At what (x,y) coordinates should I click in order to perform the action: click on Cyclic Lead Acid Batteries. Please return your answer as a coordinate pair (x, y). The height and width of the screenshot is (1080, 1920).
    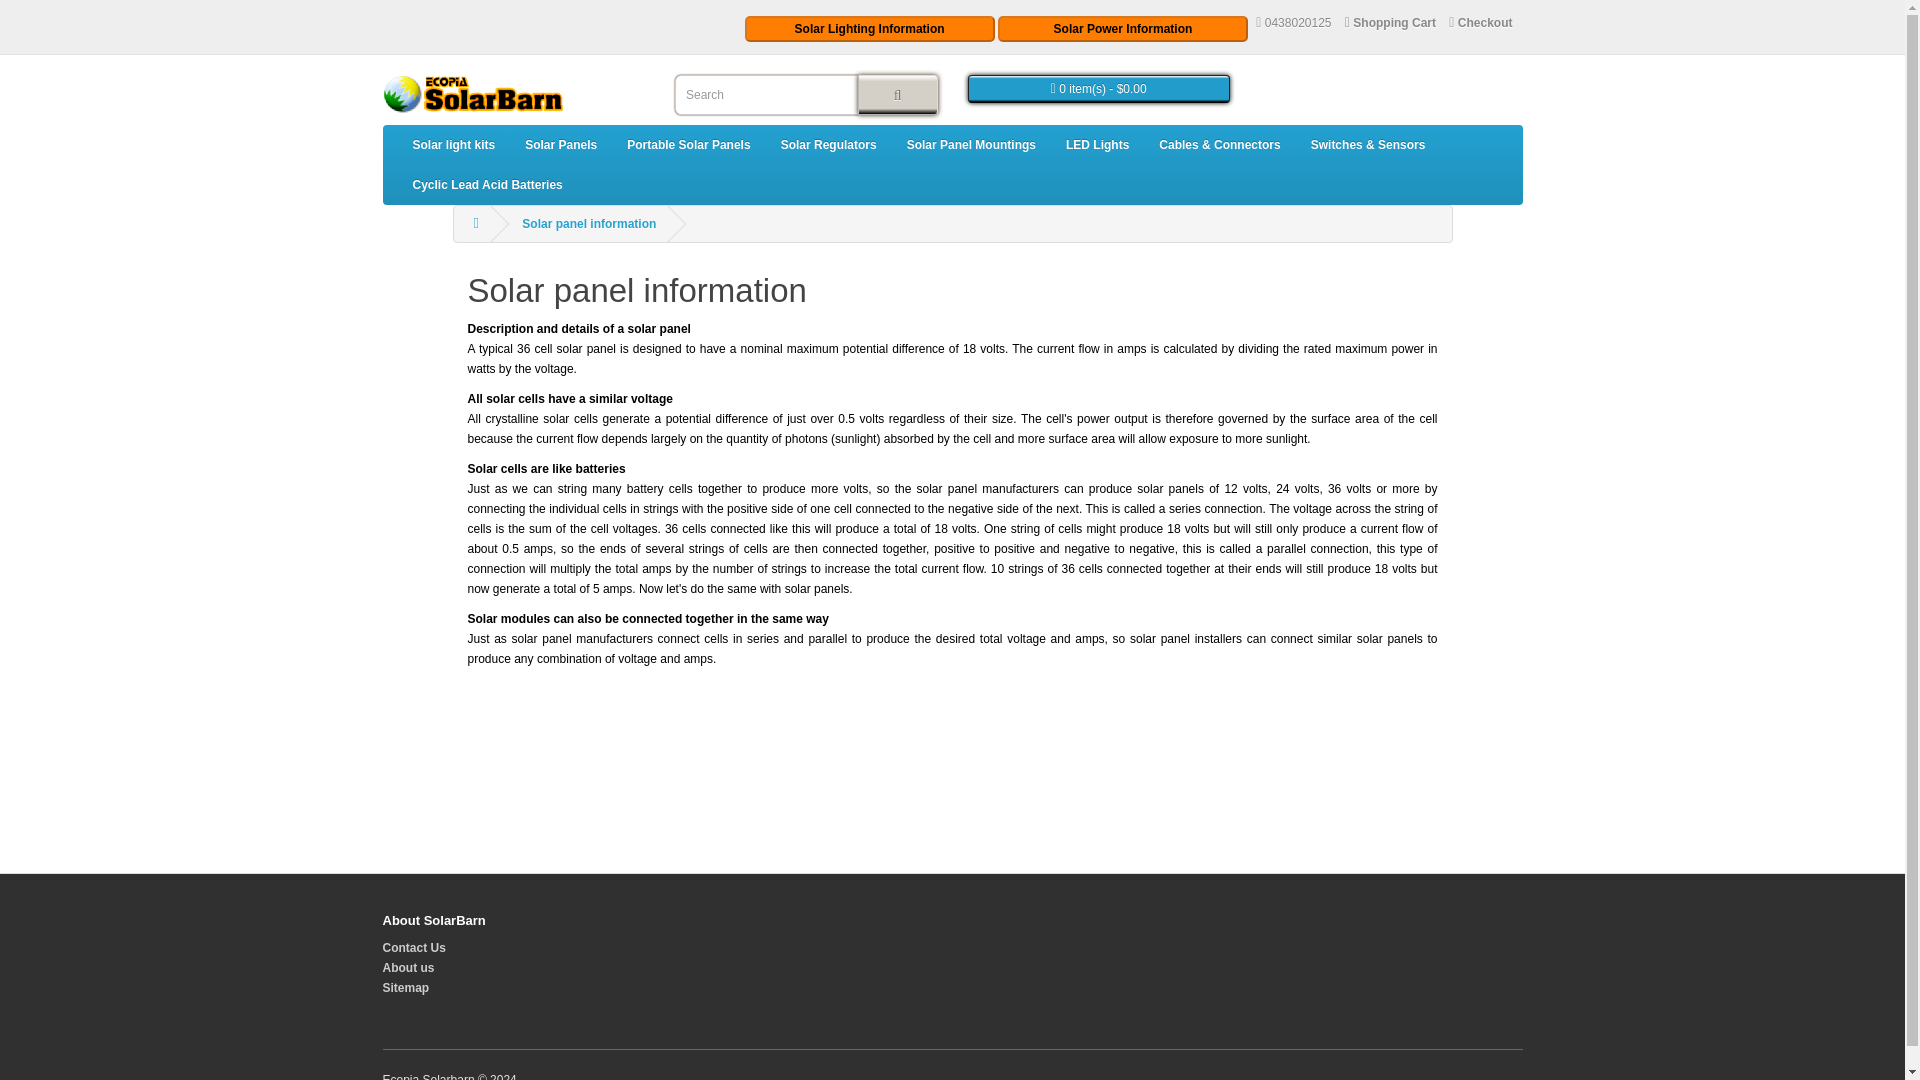
    Looking at the image, I should click on (487, 185).